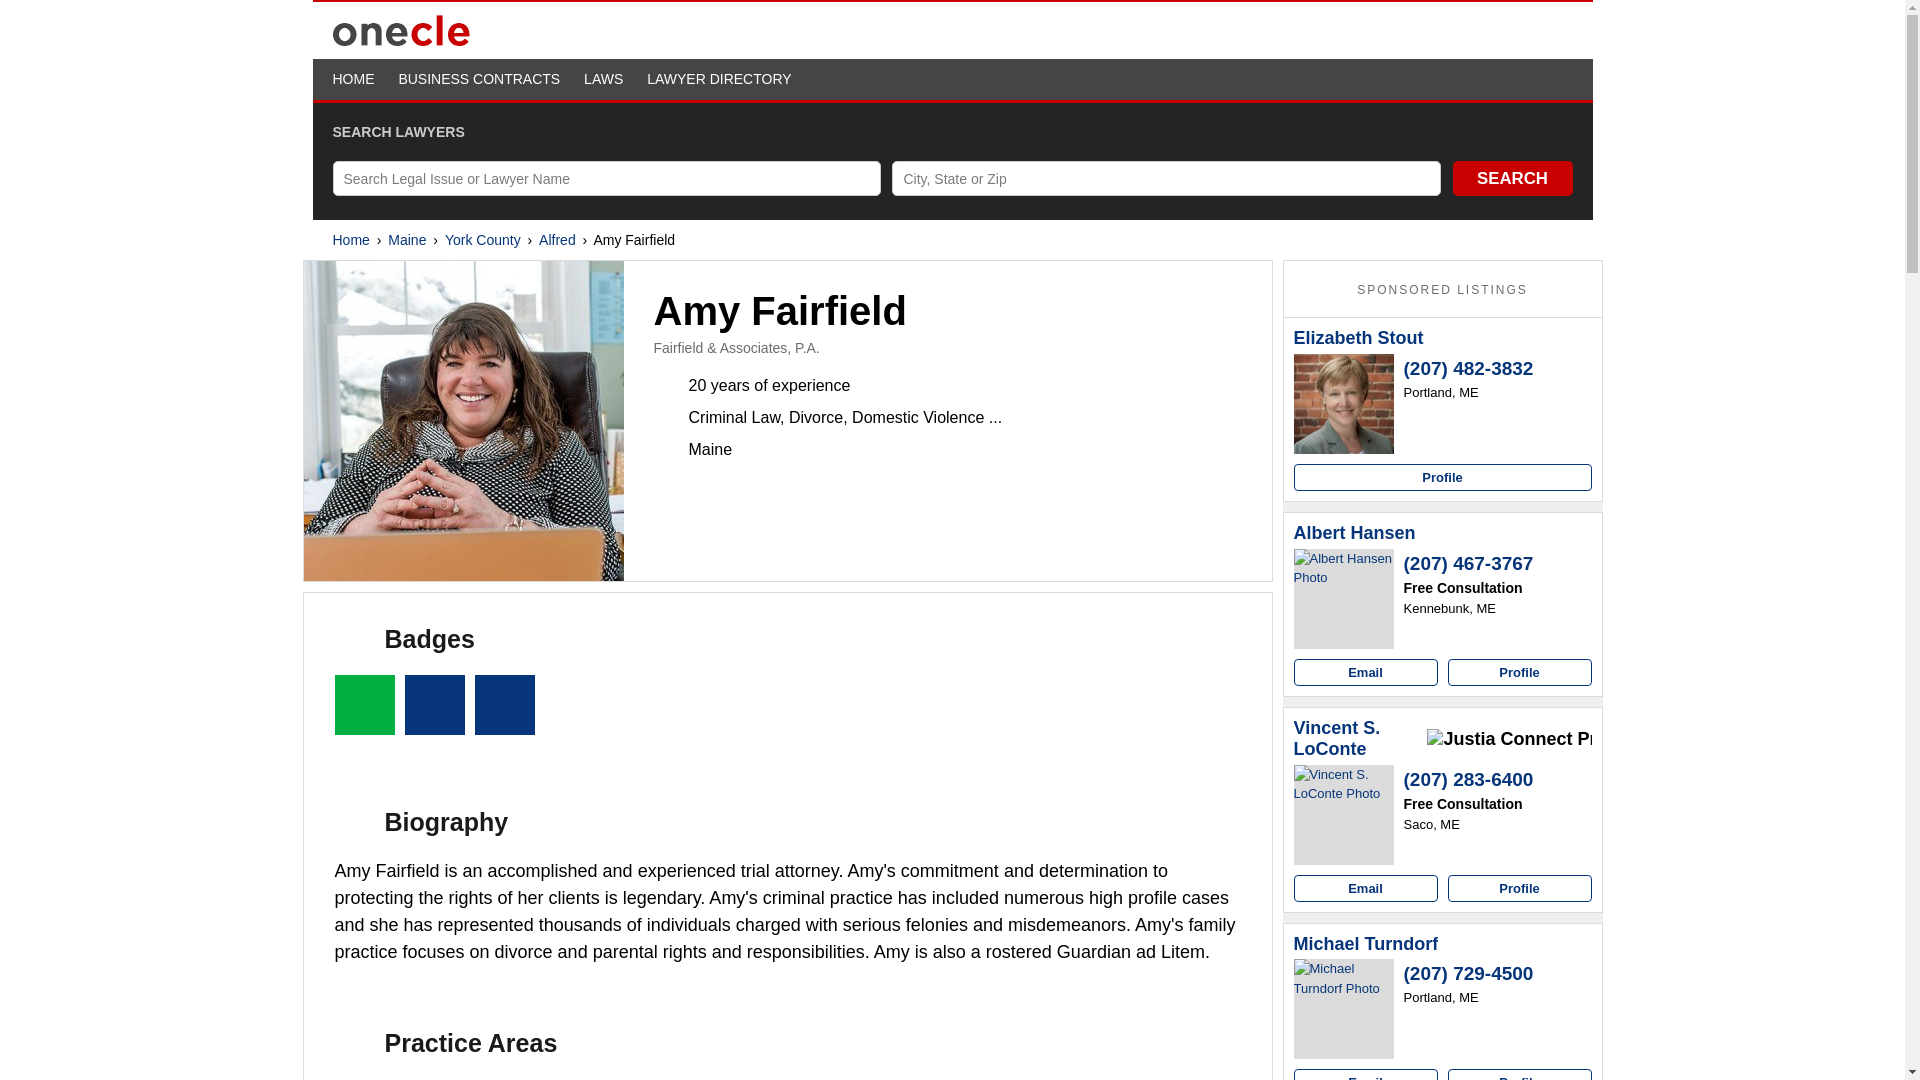  Describe the element at coordinates (1166, 178) in the screenshot. I see `City, State or Zip` at that location.